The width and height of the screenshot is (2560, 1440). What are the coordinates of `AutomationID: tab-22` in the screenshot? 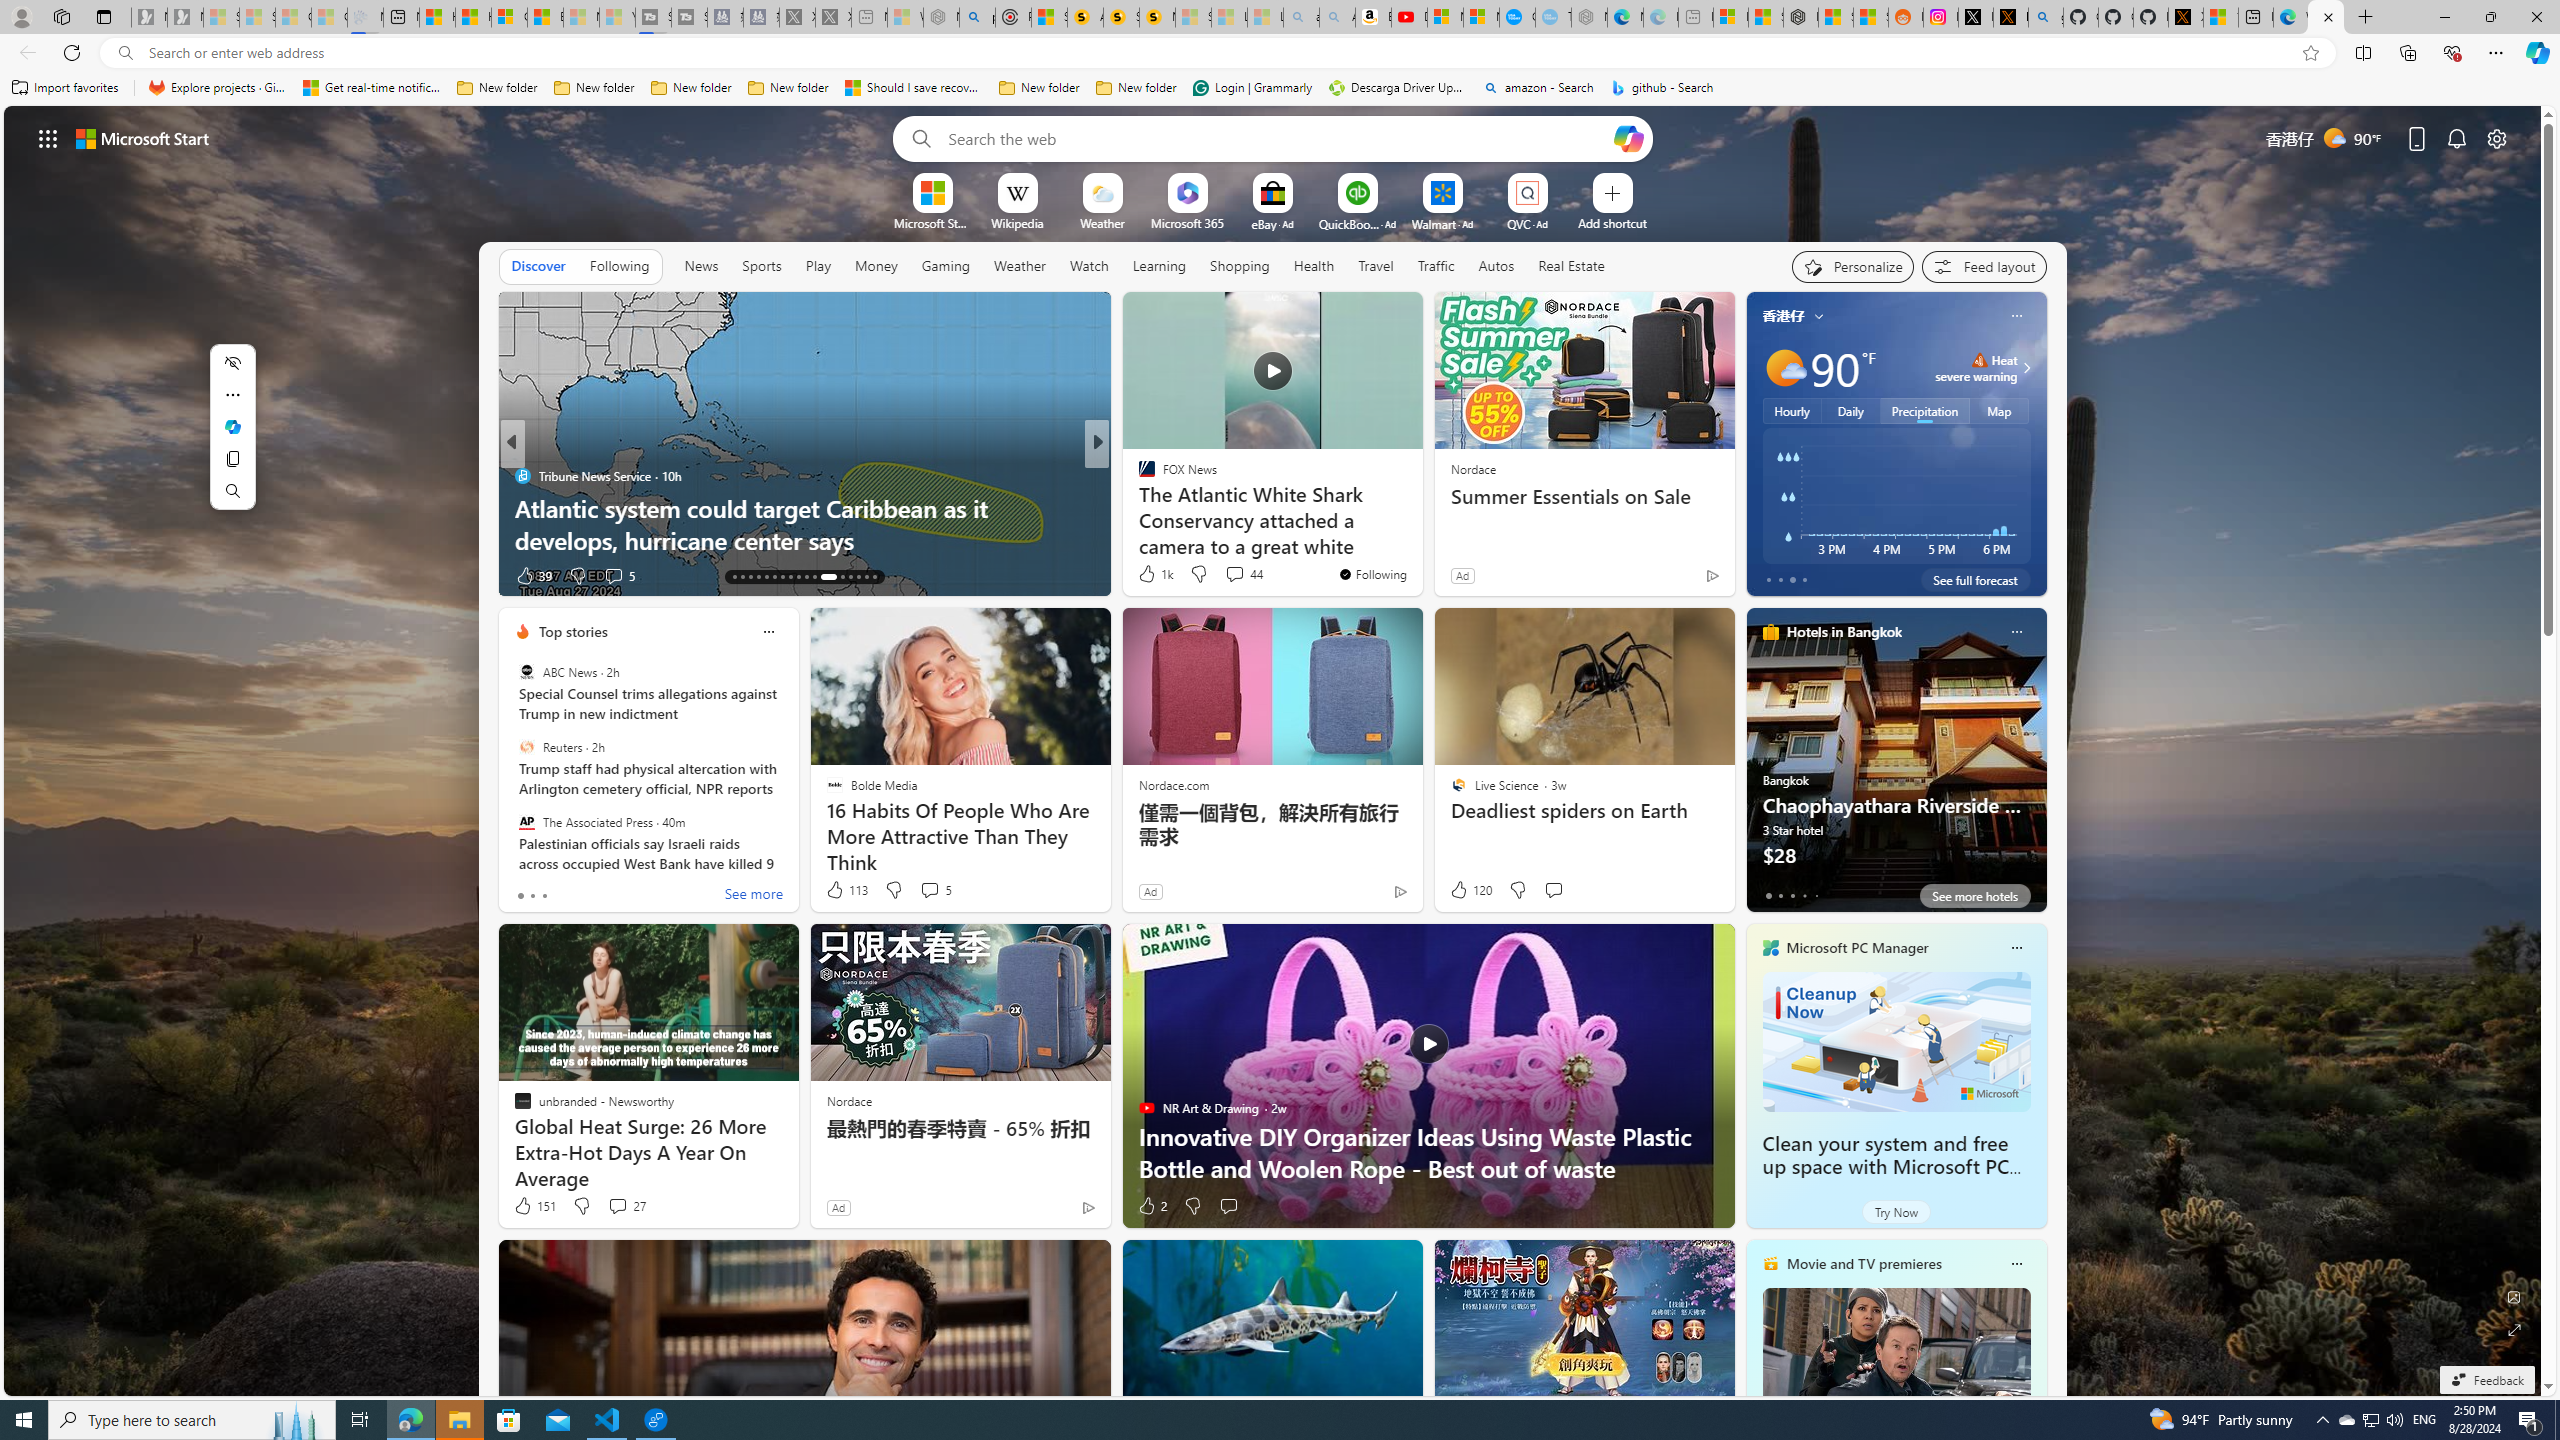 It's located at (806, 577).